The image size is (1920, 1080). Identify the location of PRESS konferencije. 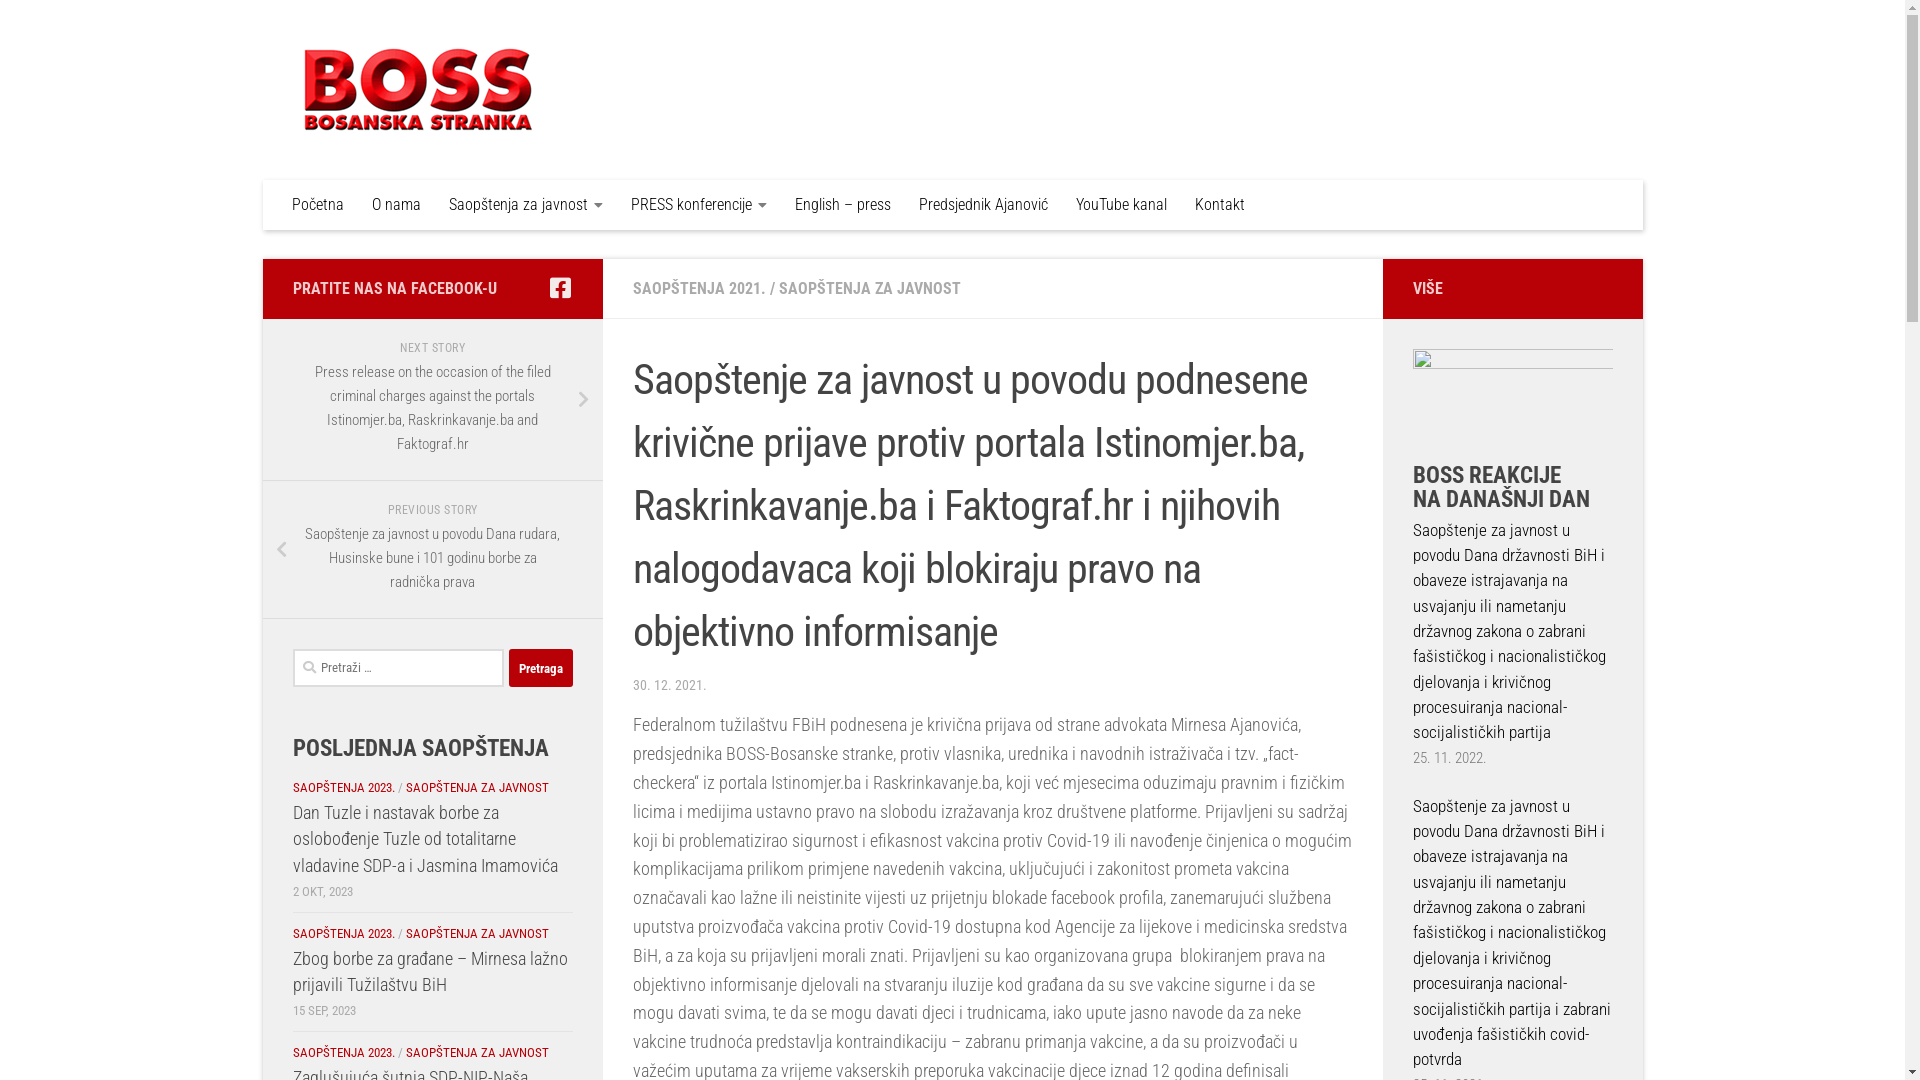
(698, 205).